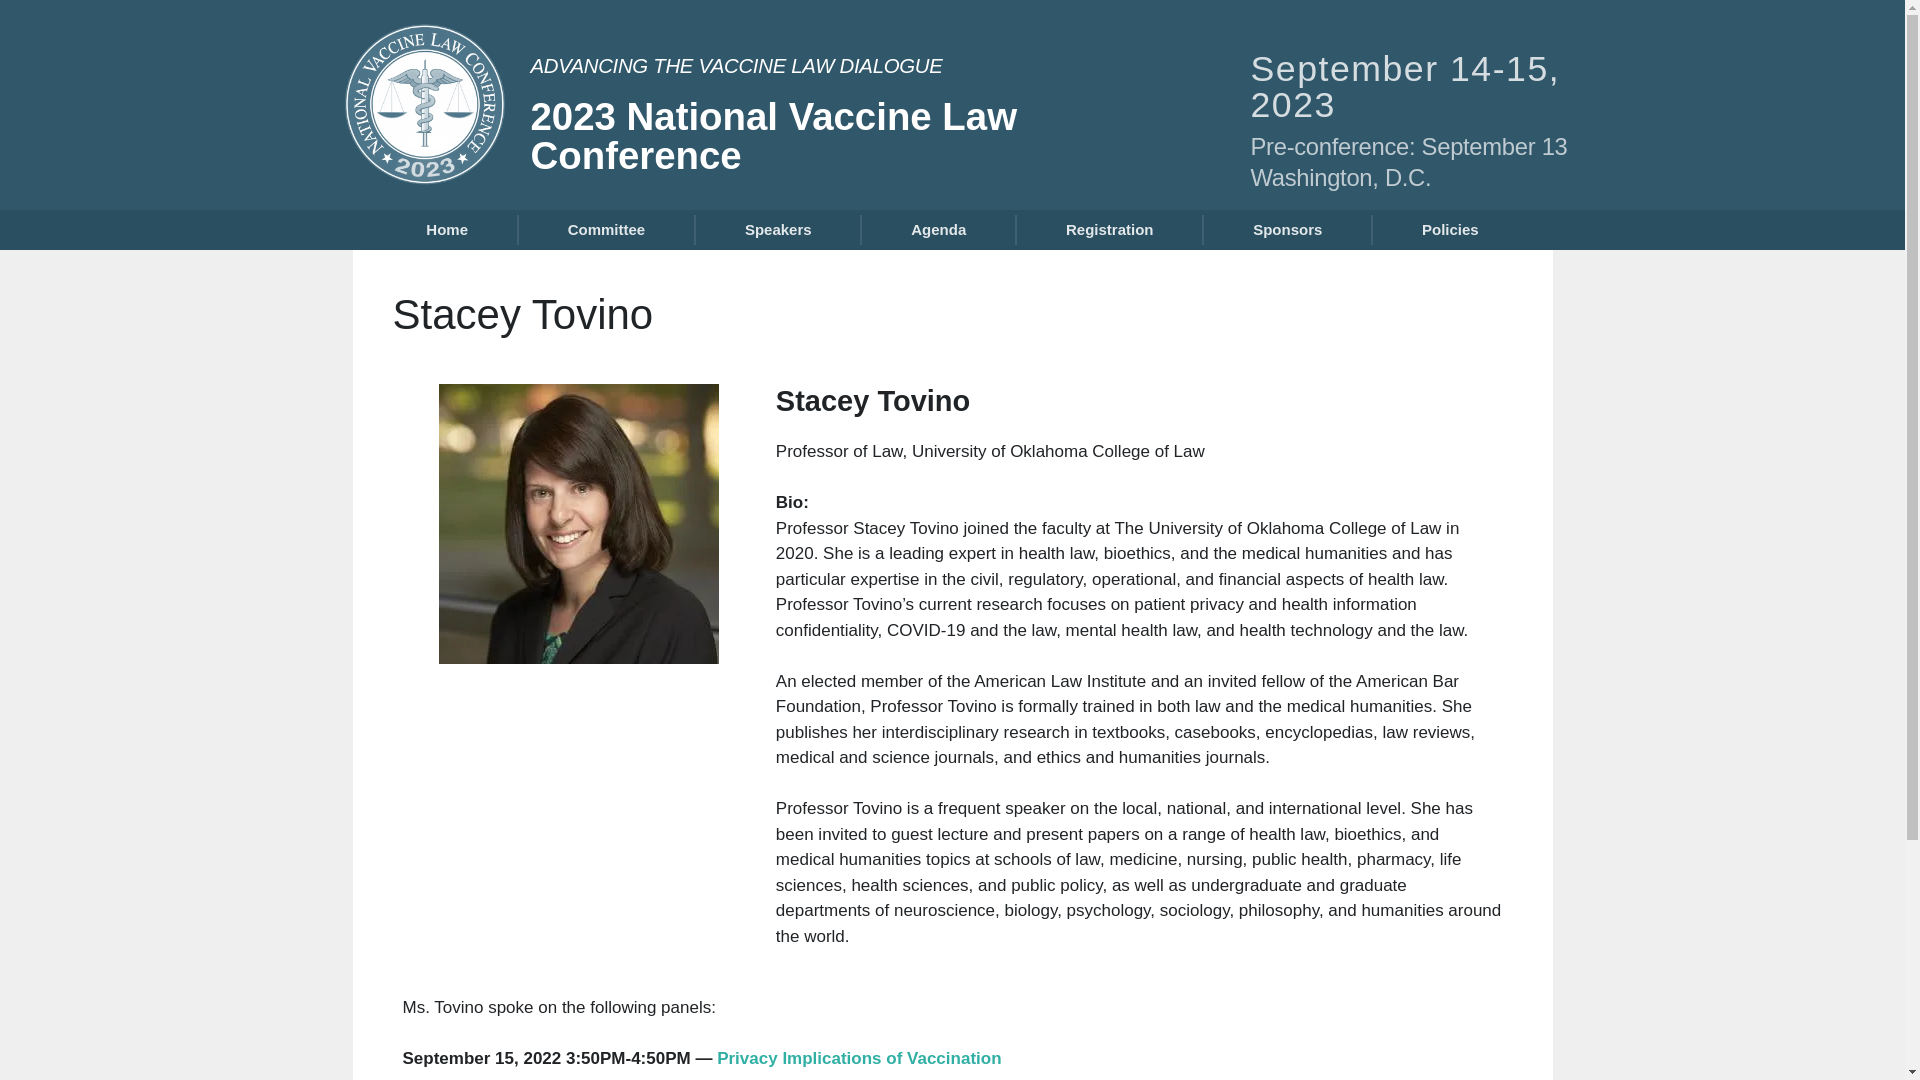  Describe the element at coordinates (606, 229) in the screenshot. I see `Committee` at that location.